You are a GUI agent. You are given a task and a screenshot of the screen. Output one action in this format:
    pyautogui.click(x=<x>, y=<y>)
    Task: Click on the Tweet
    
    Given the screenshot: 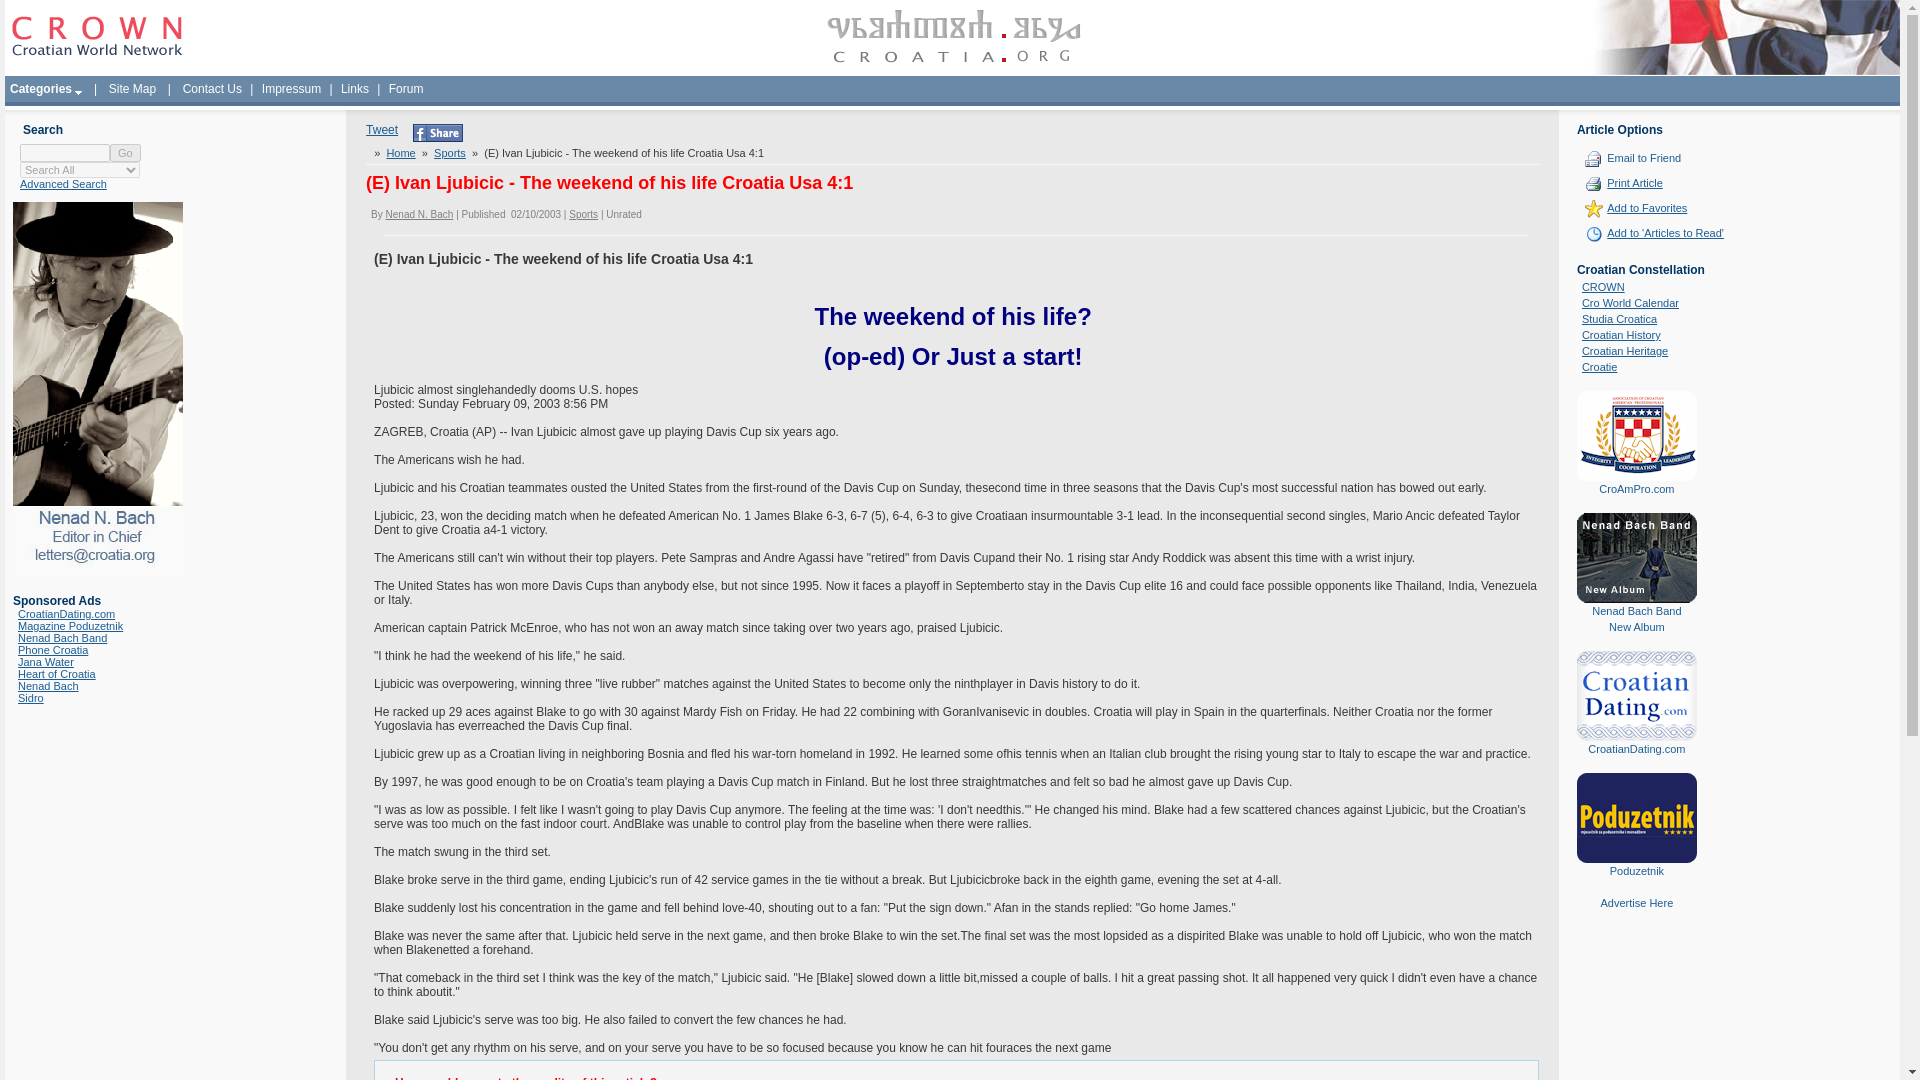 What is the action you would take?
    pyautogui.click(x=382, y=130)
    